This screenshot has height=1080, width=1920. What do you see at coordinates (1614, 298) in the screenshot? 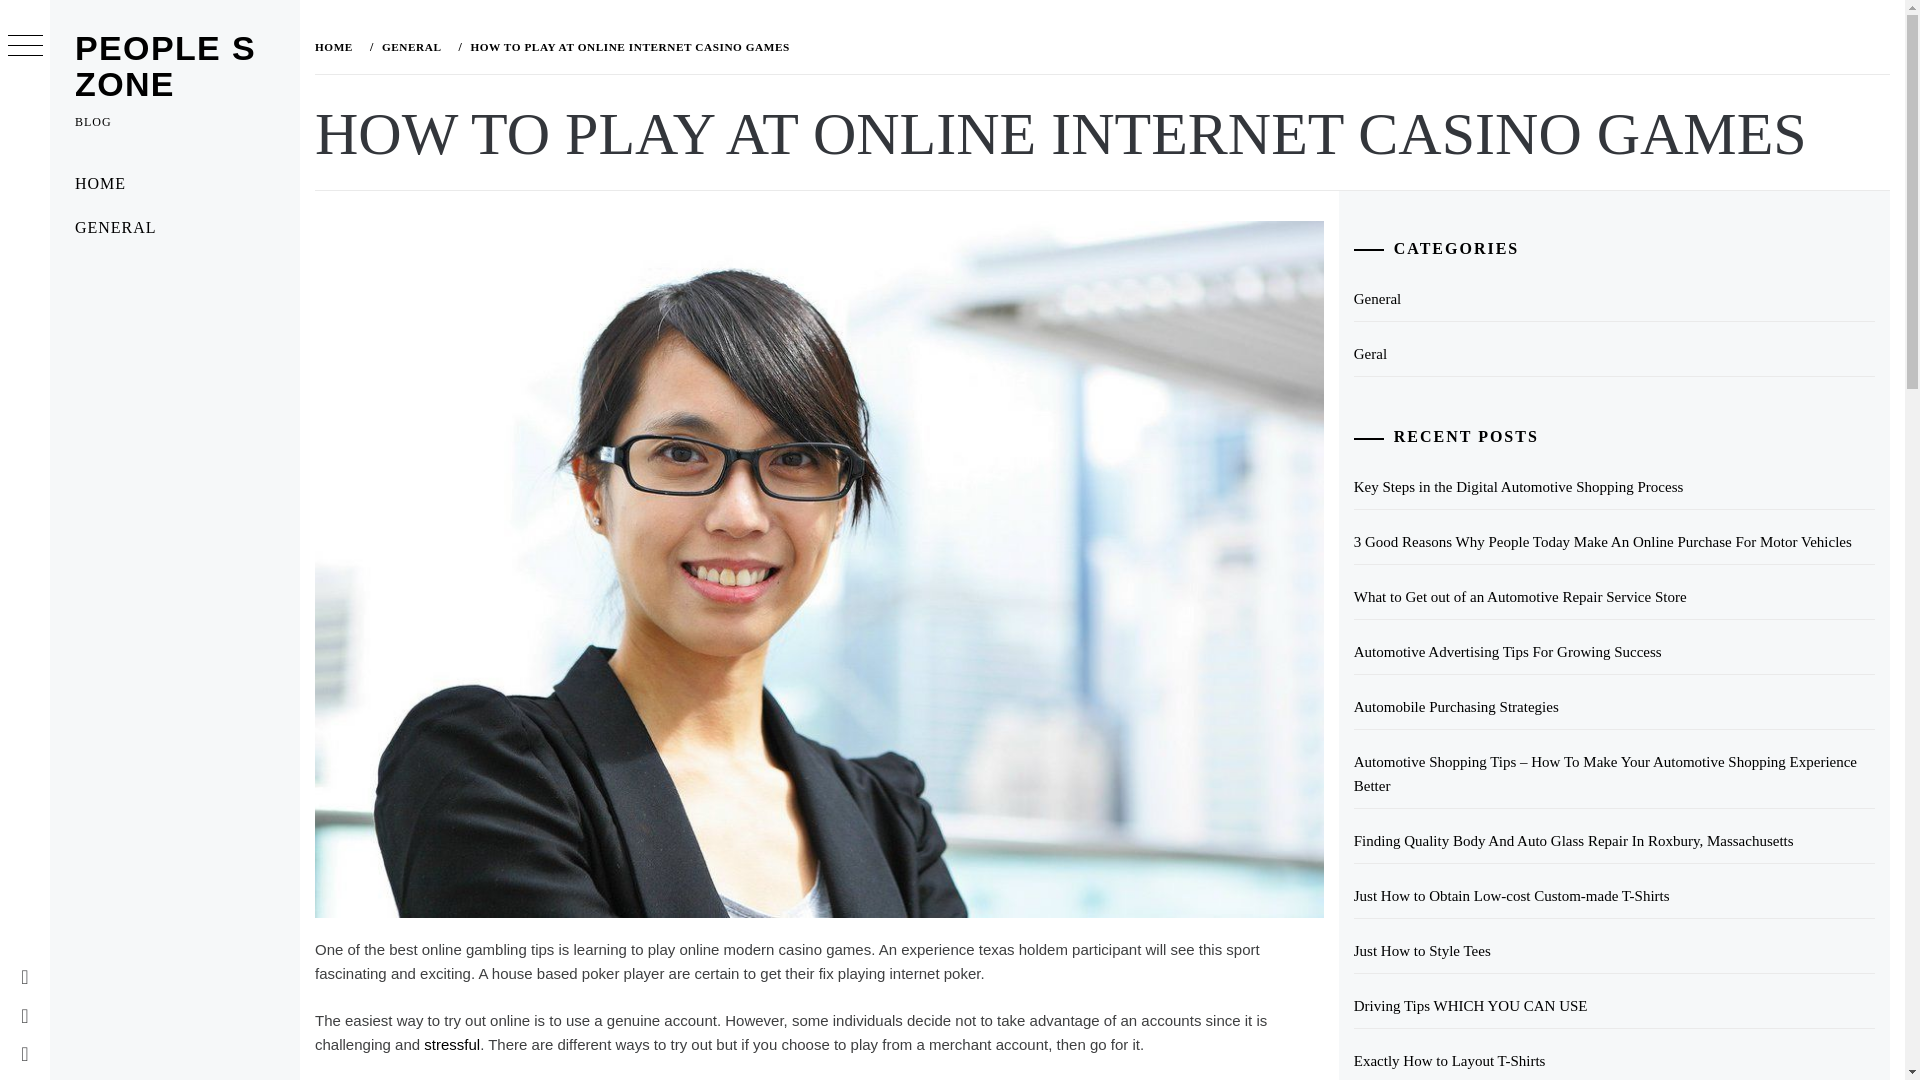
I see `General` at bounding box center [1614, 298].